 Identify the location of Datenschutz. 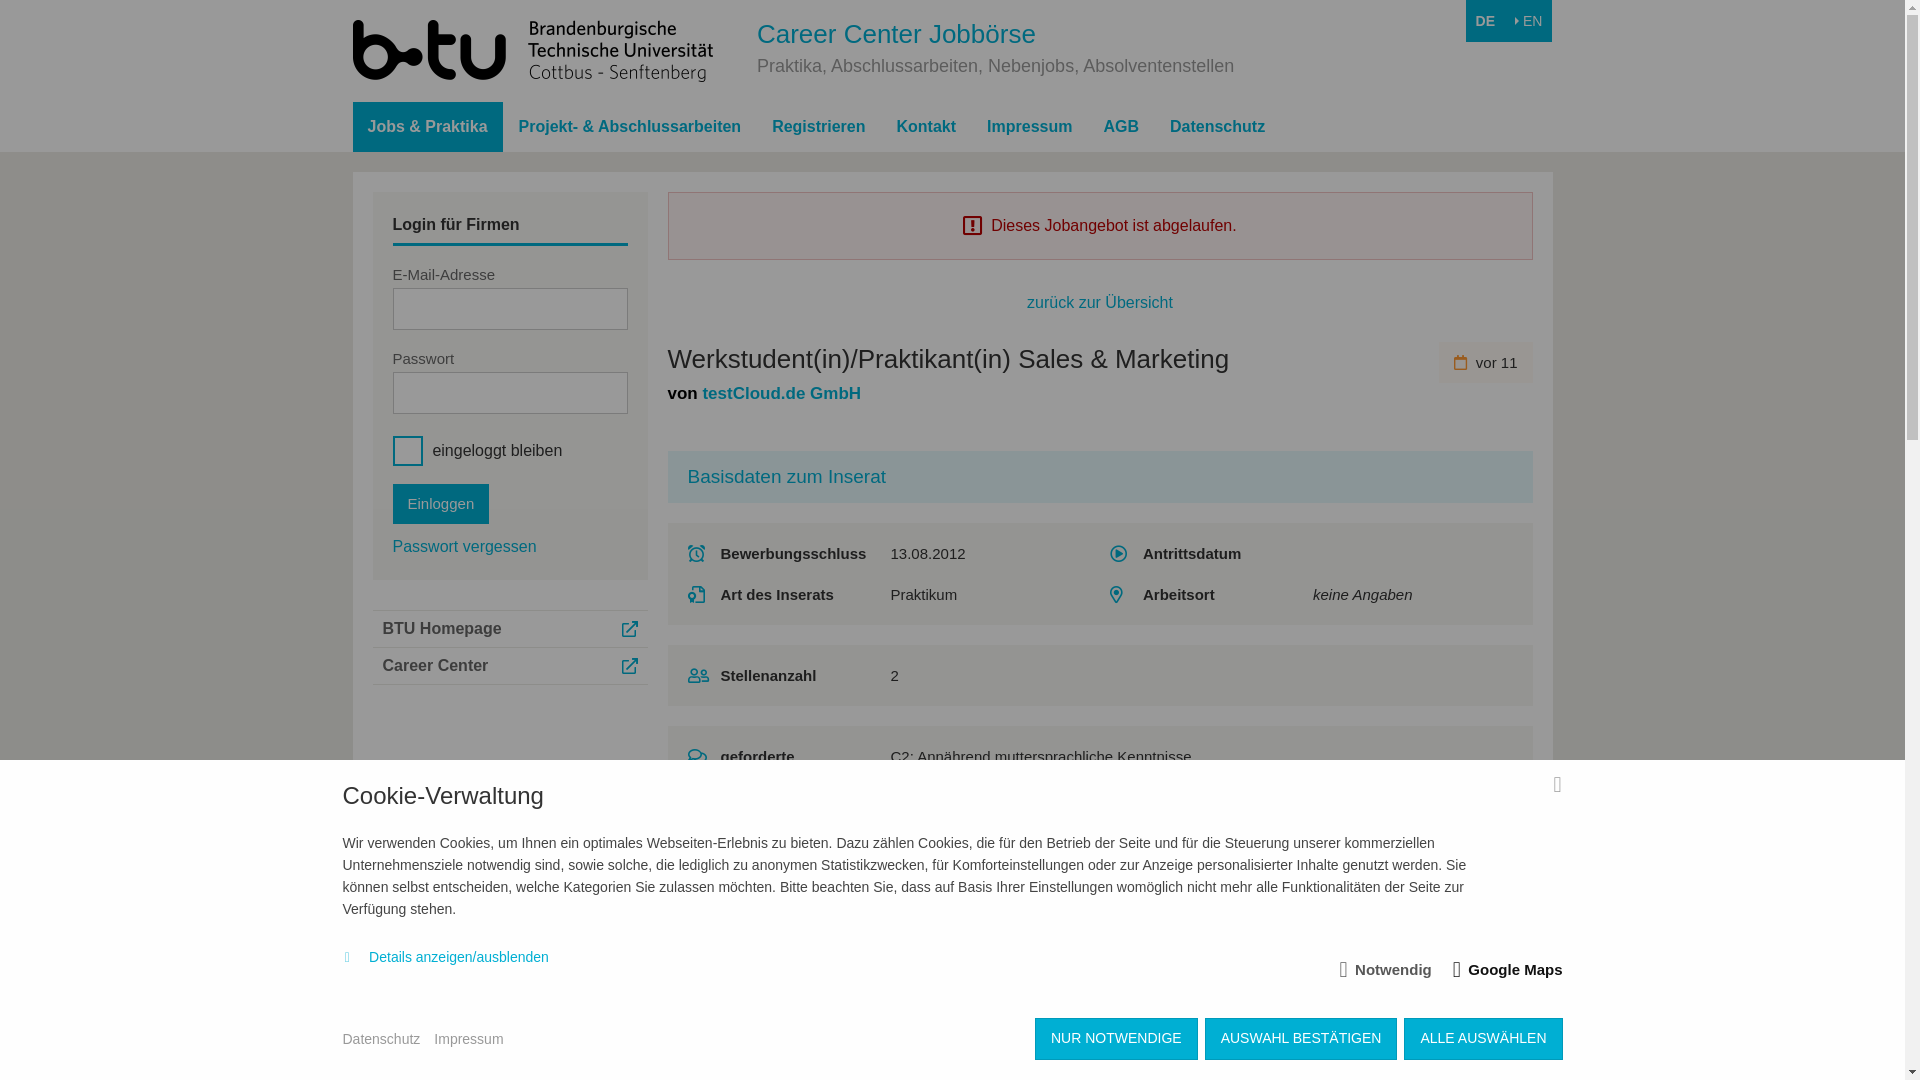
(1218, 127).